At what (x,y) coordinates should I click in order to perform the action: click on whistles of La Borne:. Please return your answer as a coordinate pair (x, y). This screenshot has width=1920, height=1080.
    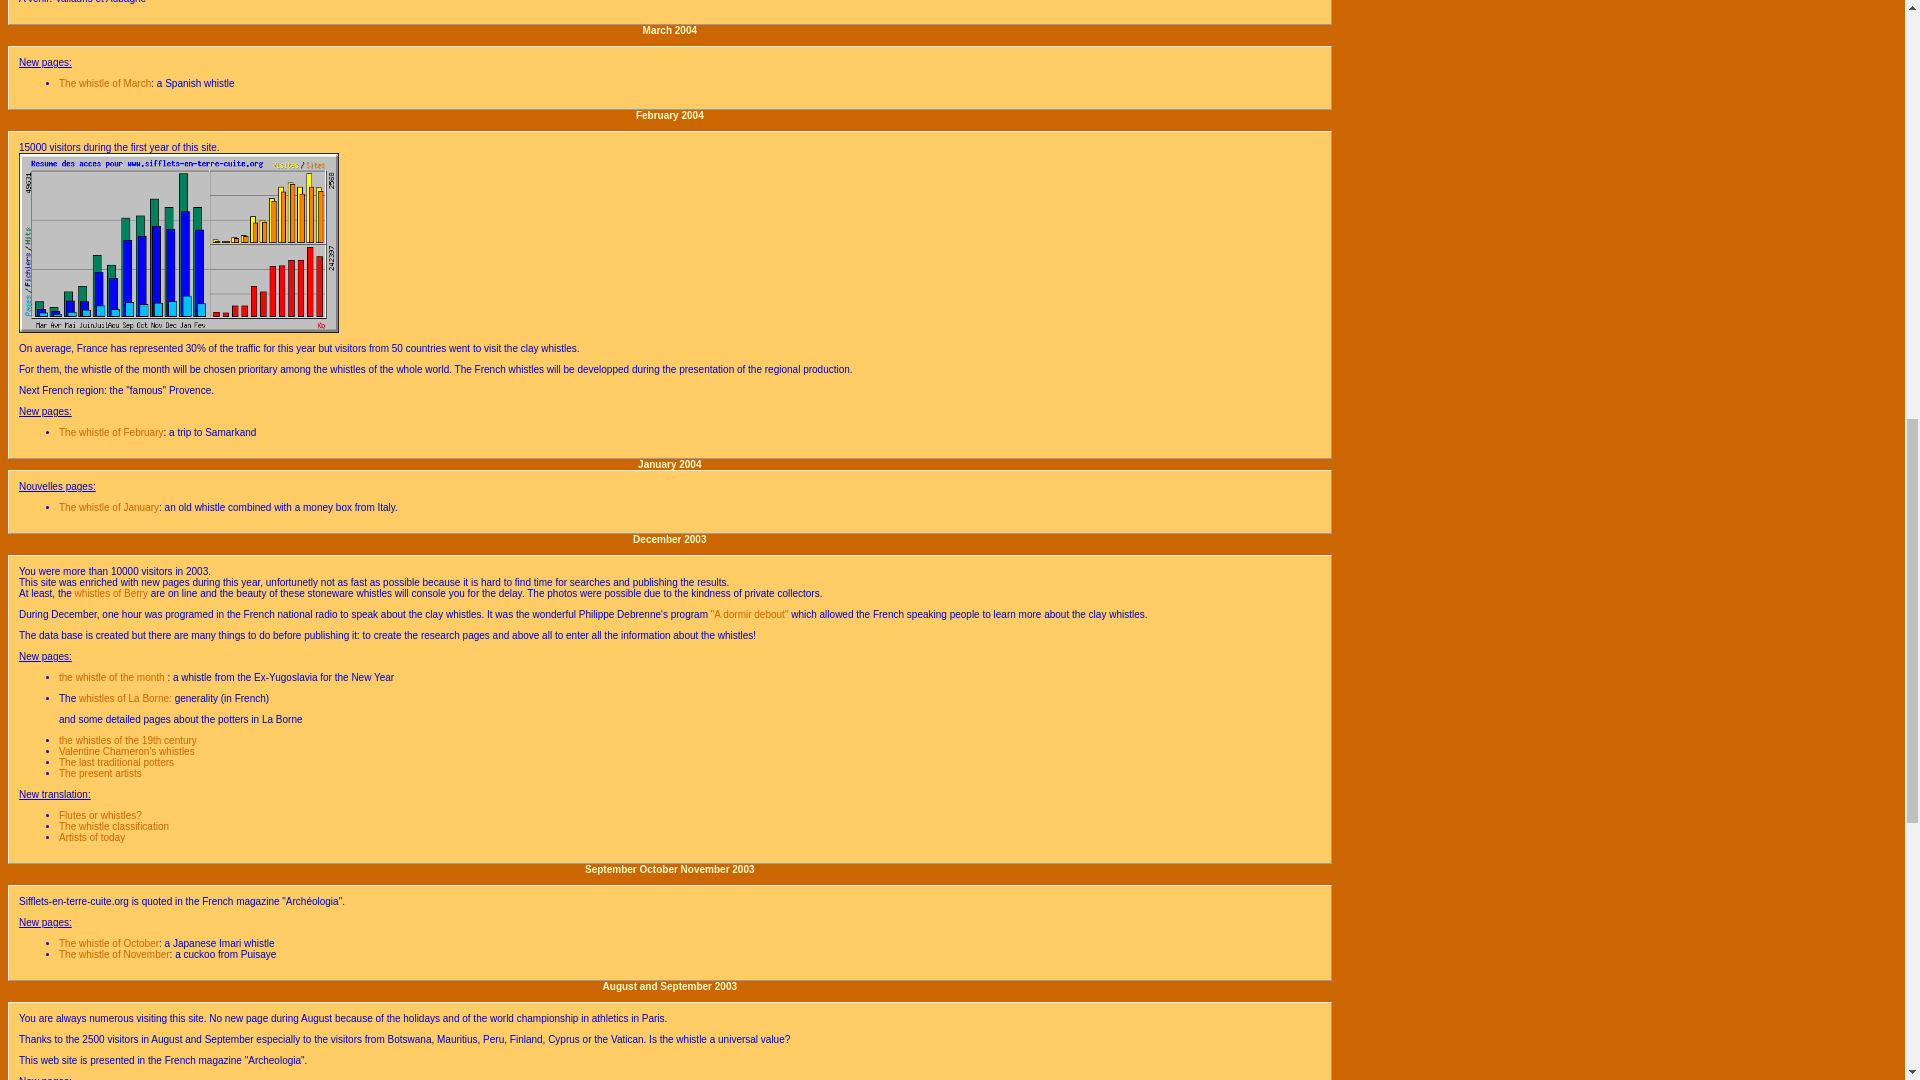
    Looking at the image, I should click on (125, 698).